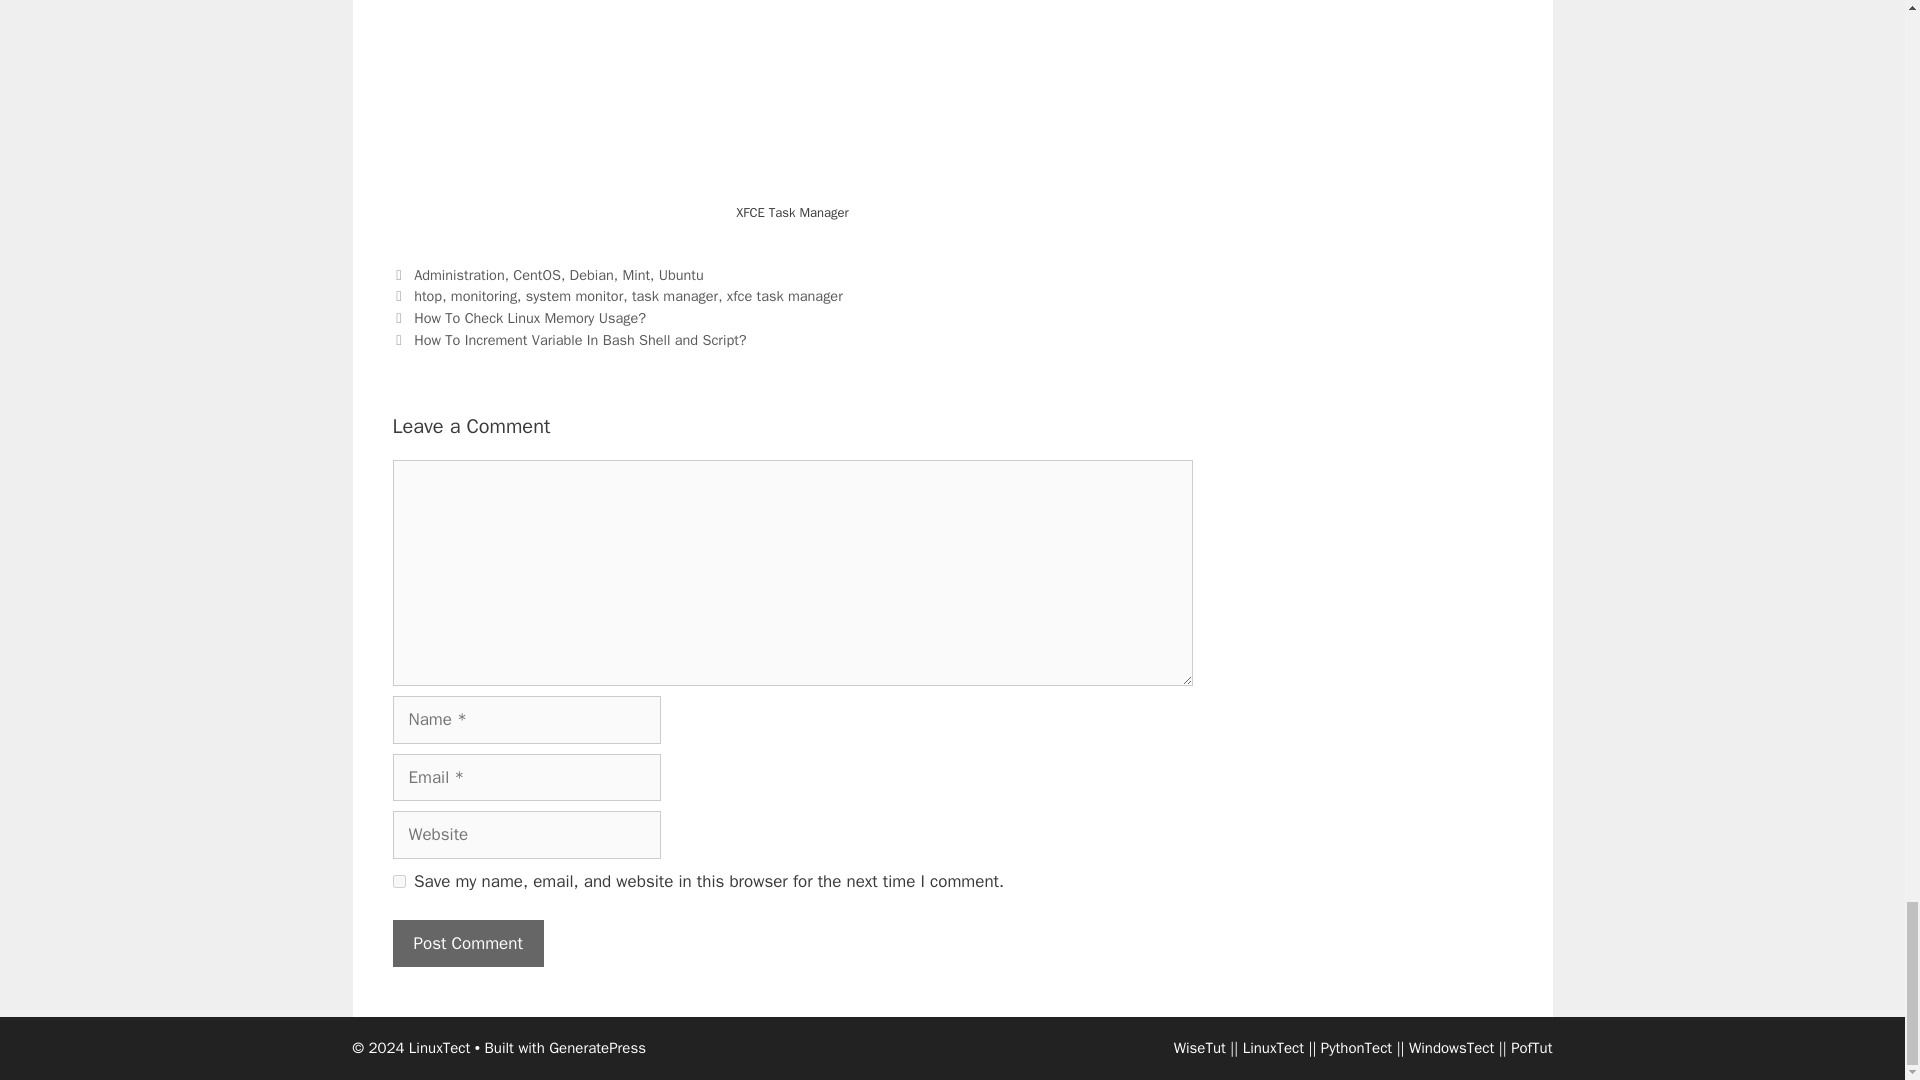 Image resolution: width=1920 pixels, height=1080 pixels. I want to click on CentOS, so click(536, 274).